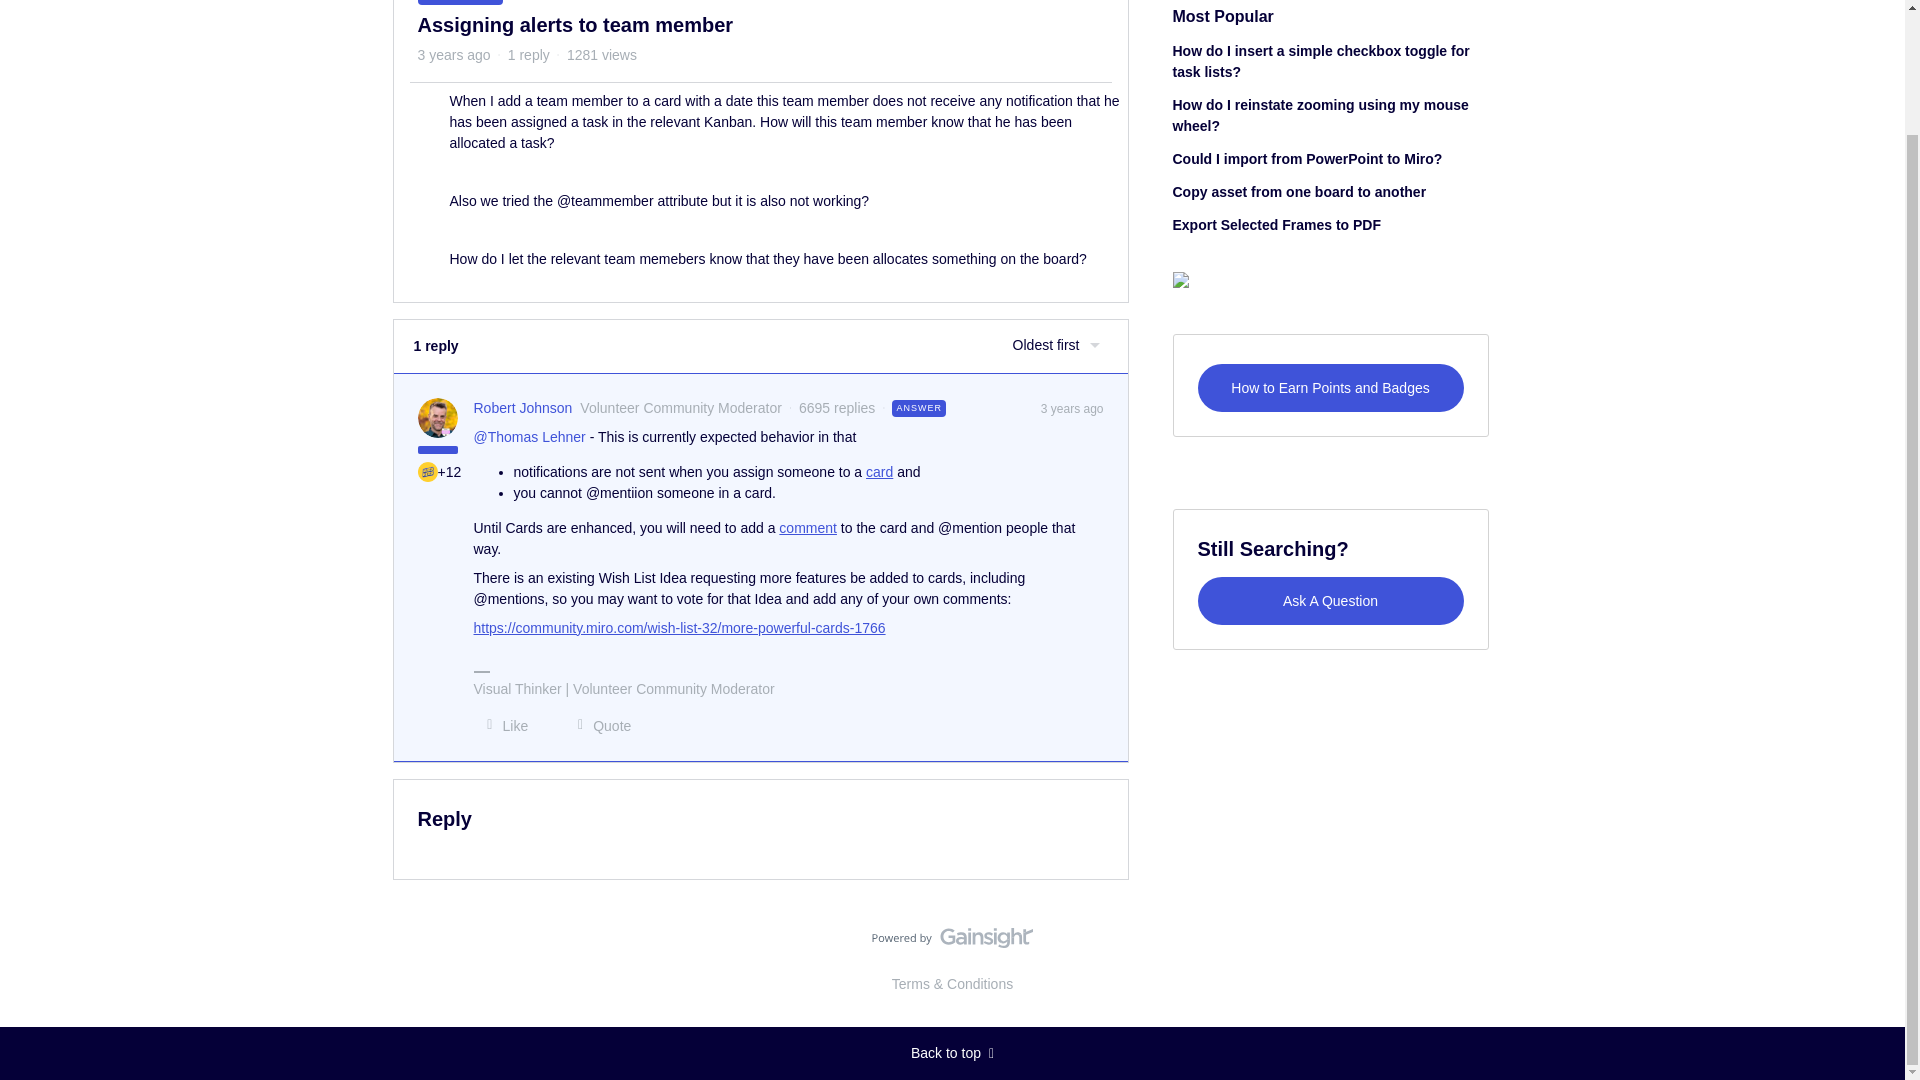 Image resolution: width=1920 pixels, height=1080 pixels. Describe the element at coordinates (1330, 387) in the screenshot. I see `How to Earn Points and Badges` at that location.